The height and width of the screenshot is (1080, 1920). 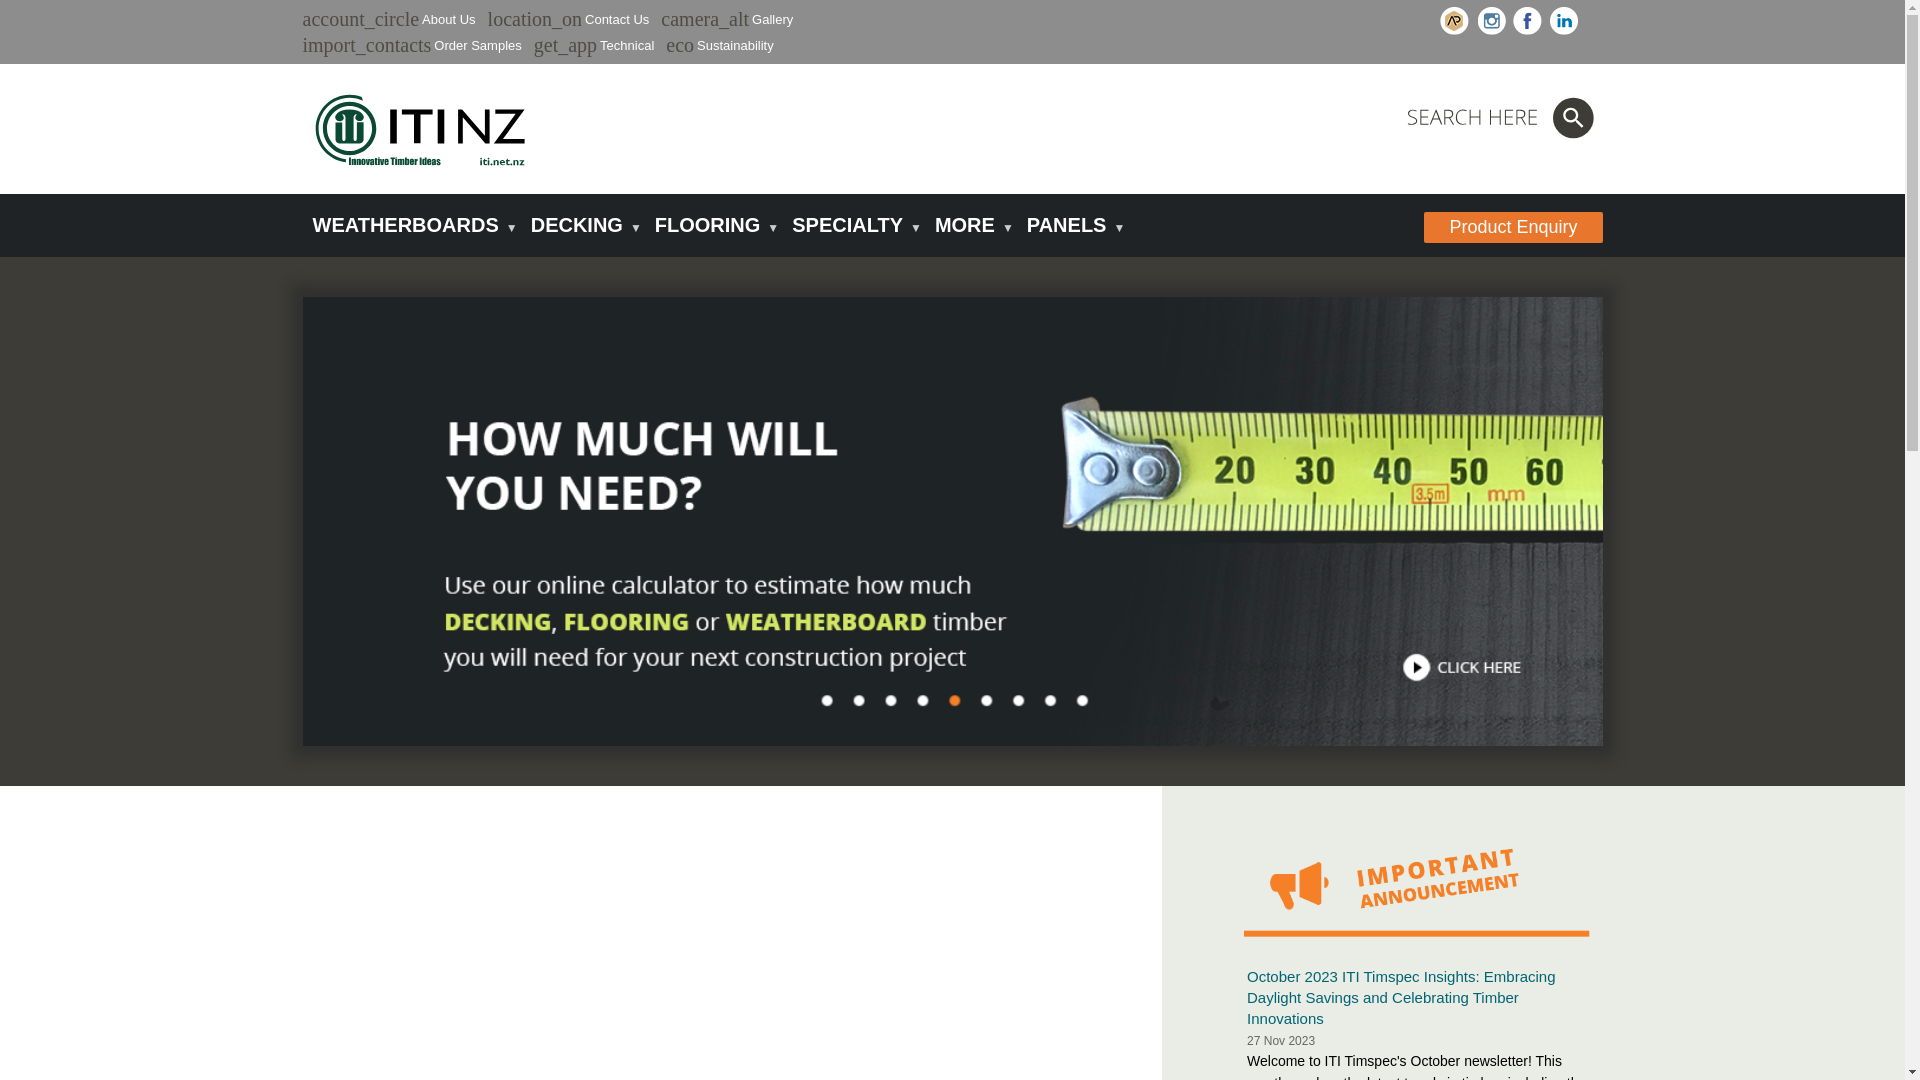 What do you see at coordinates (476, 44) in the screenshot?
I see `Order Samples` at bounding box center [476, 44].